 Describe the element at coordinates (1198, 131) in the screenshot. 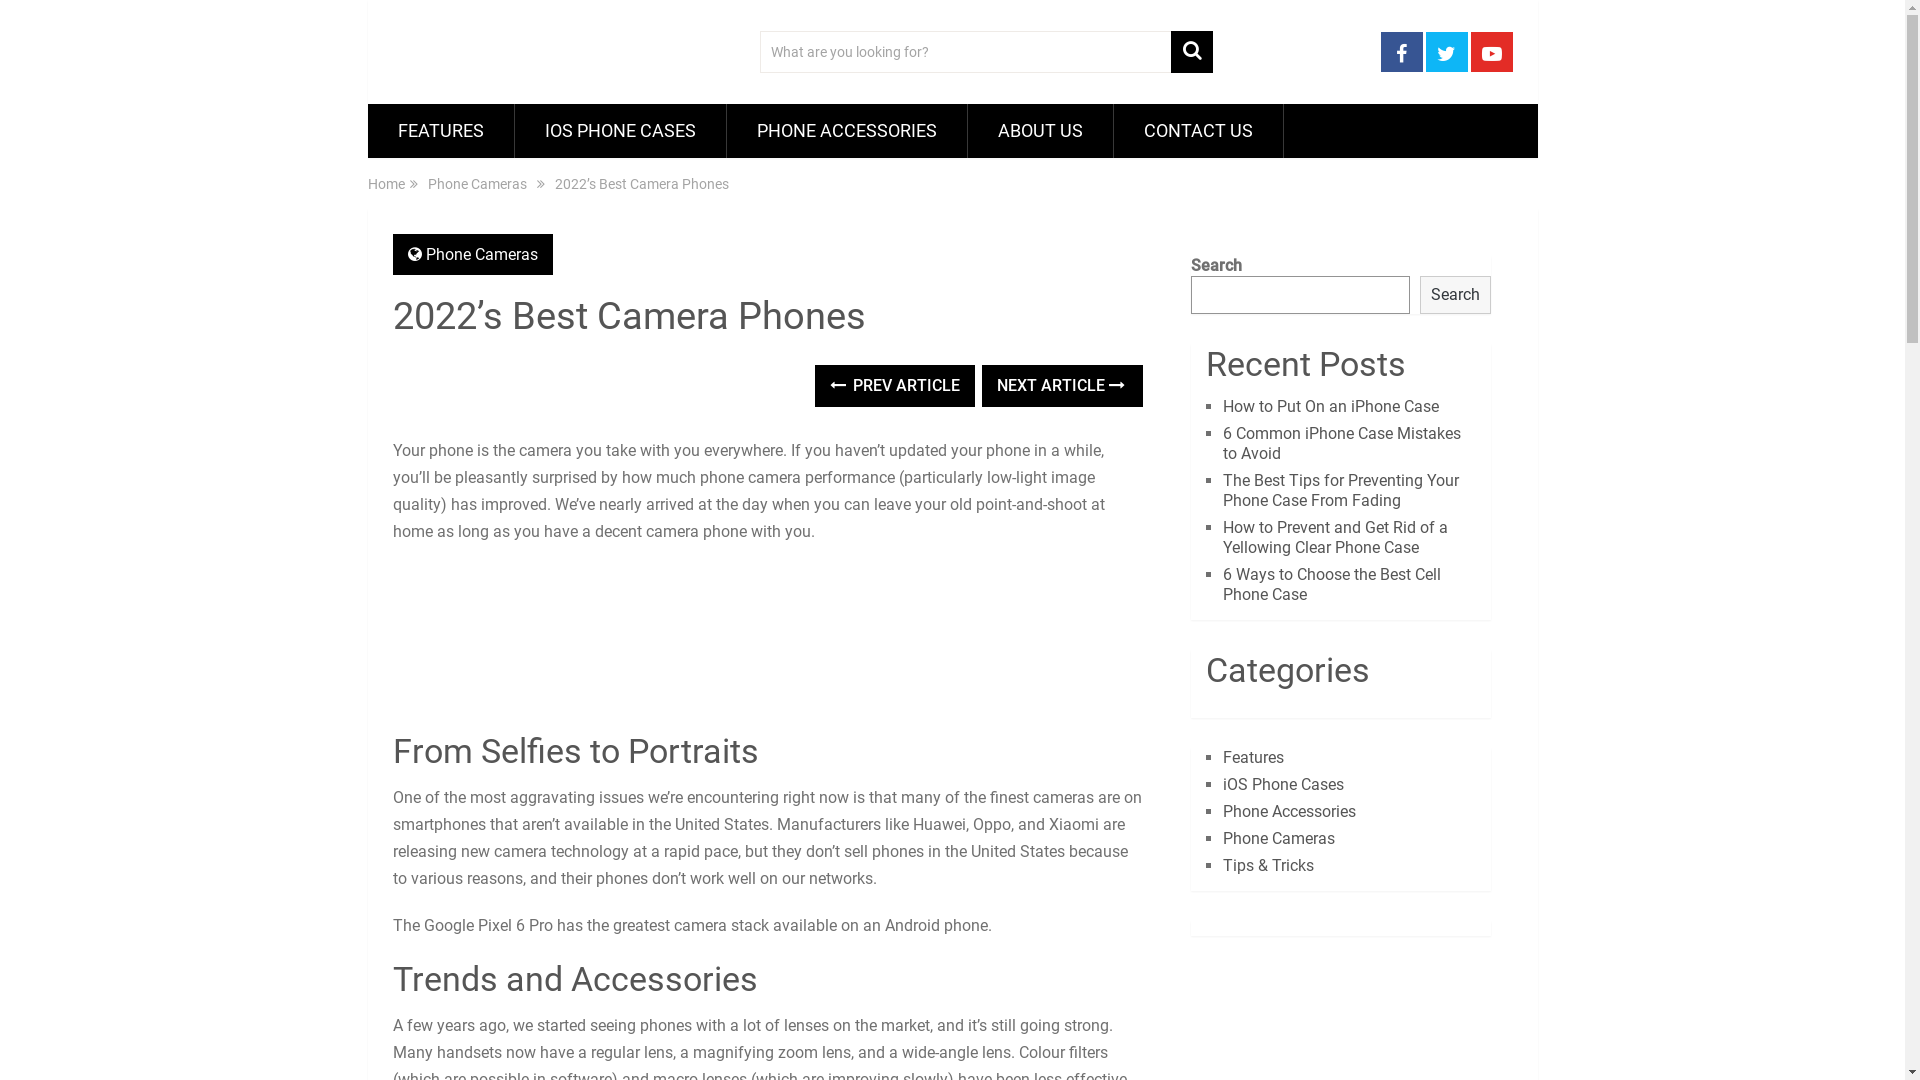

I see `CONTACT US` at that location.